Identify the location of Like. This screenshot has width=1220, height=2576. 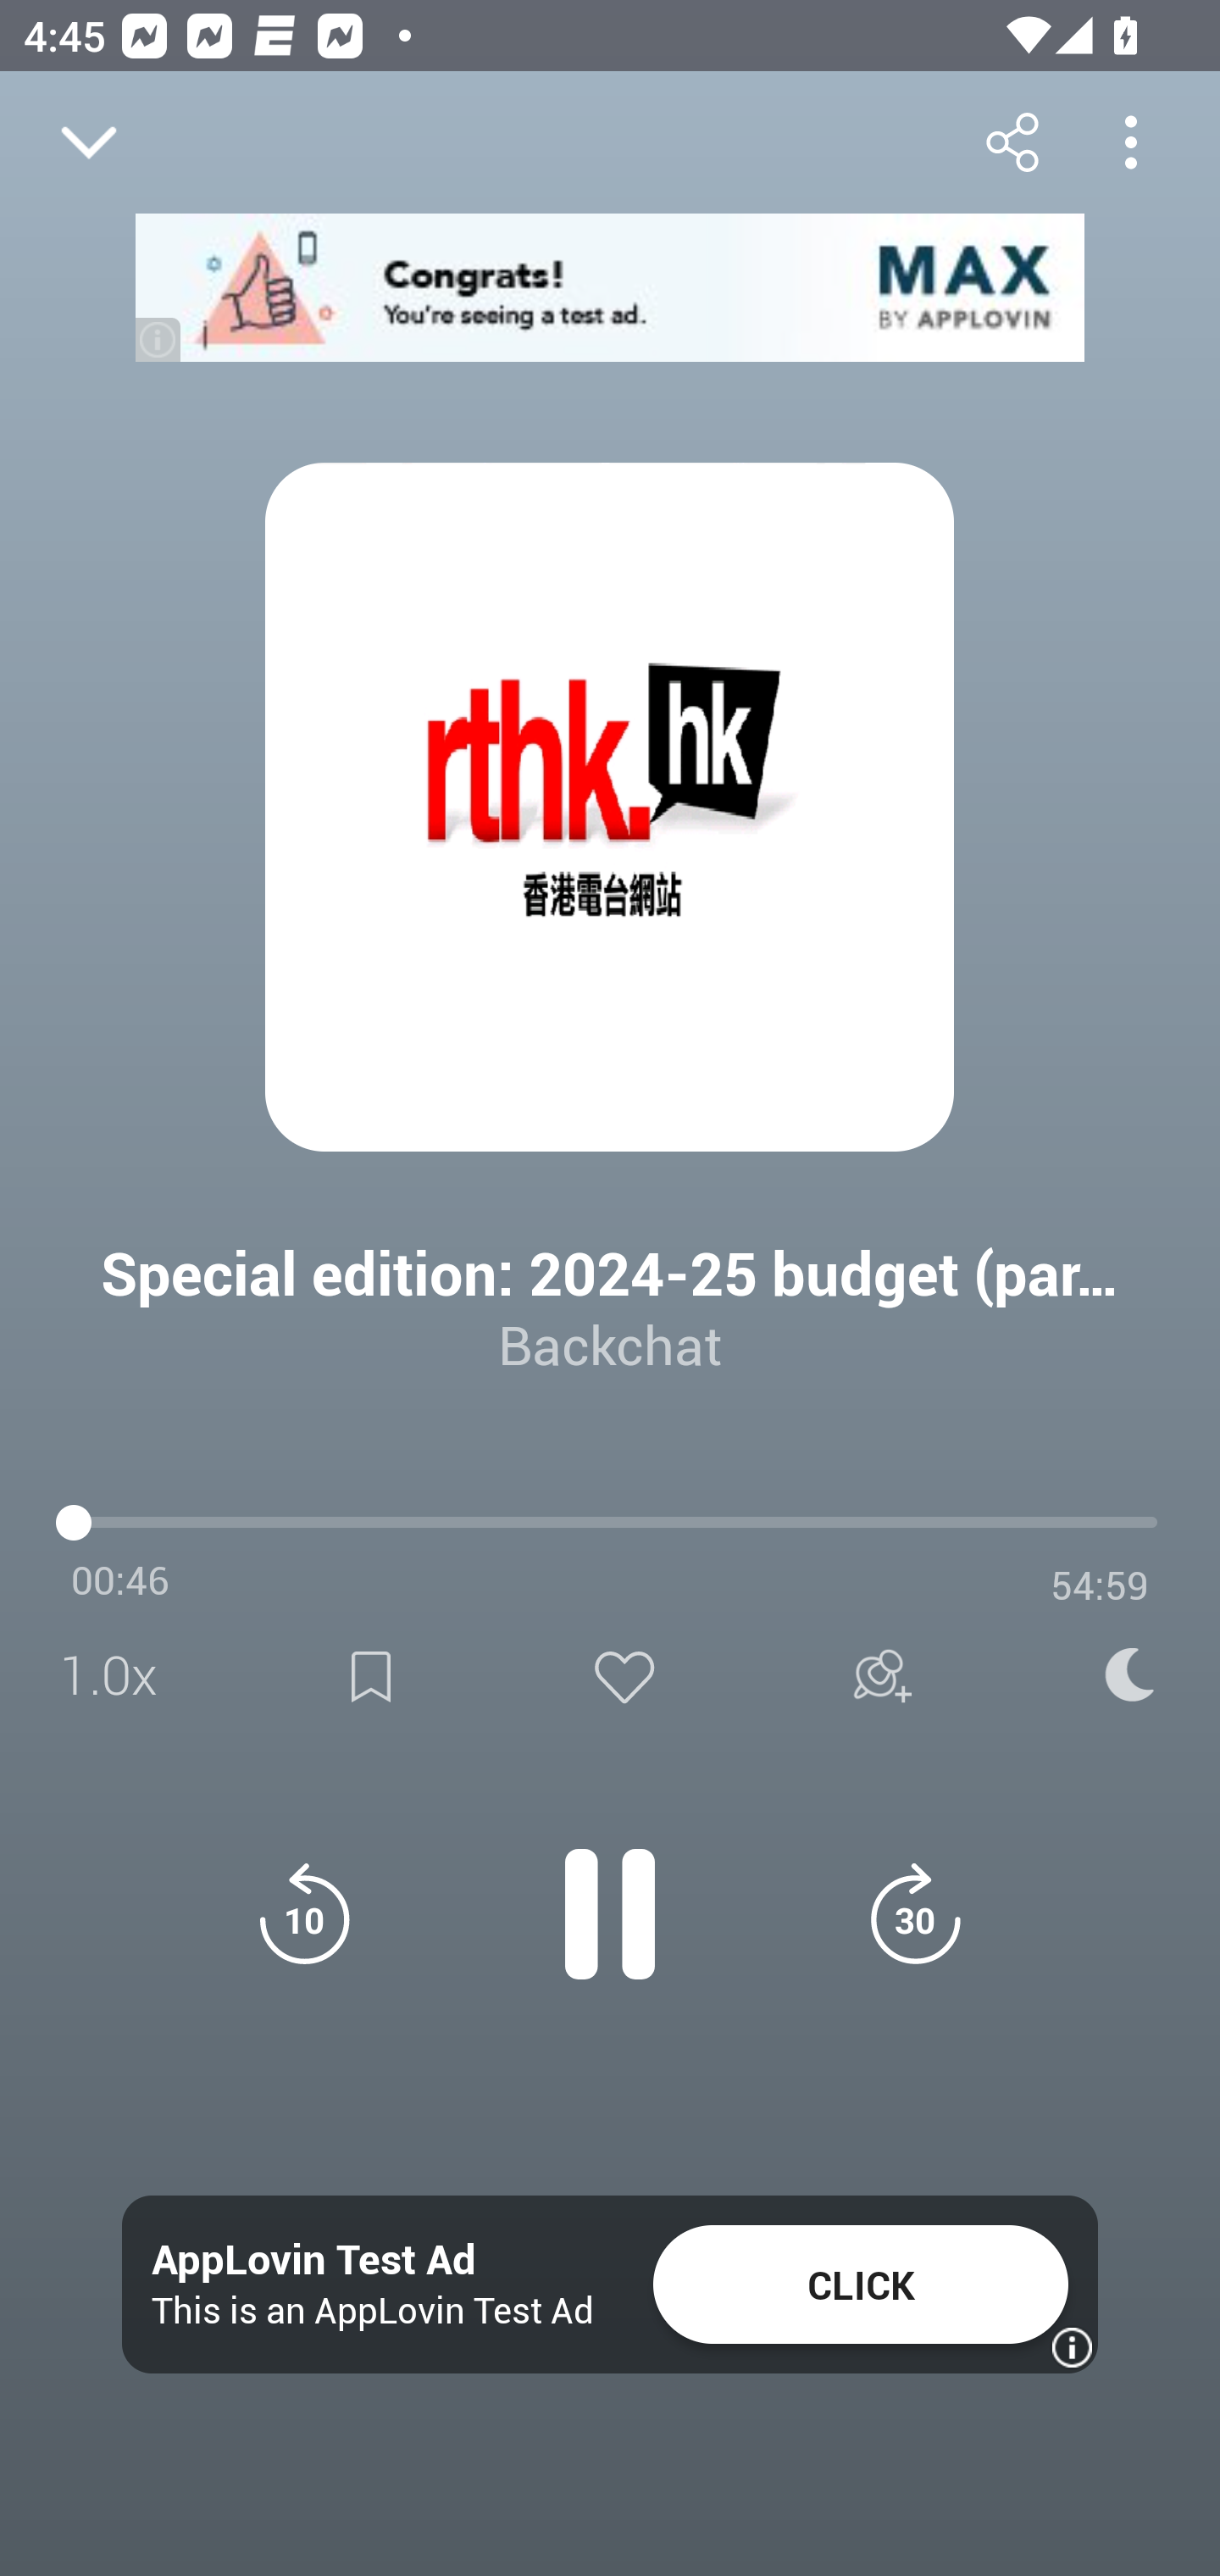
(624, 1676).